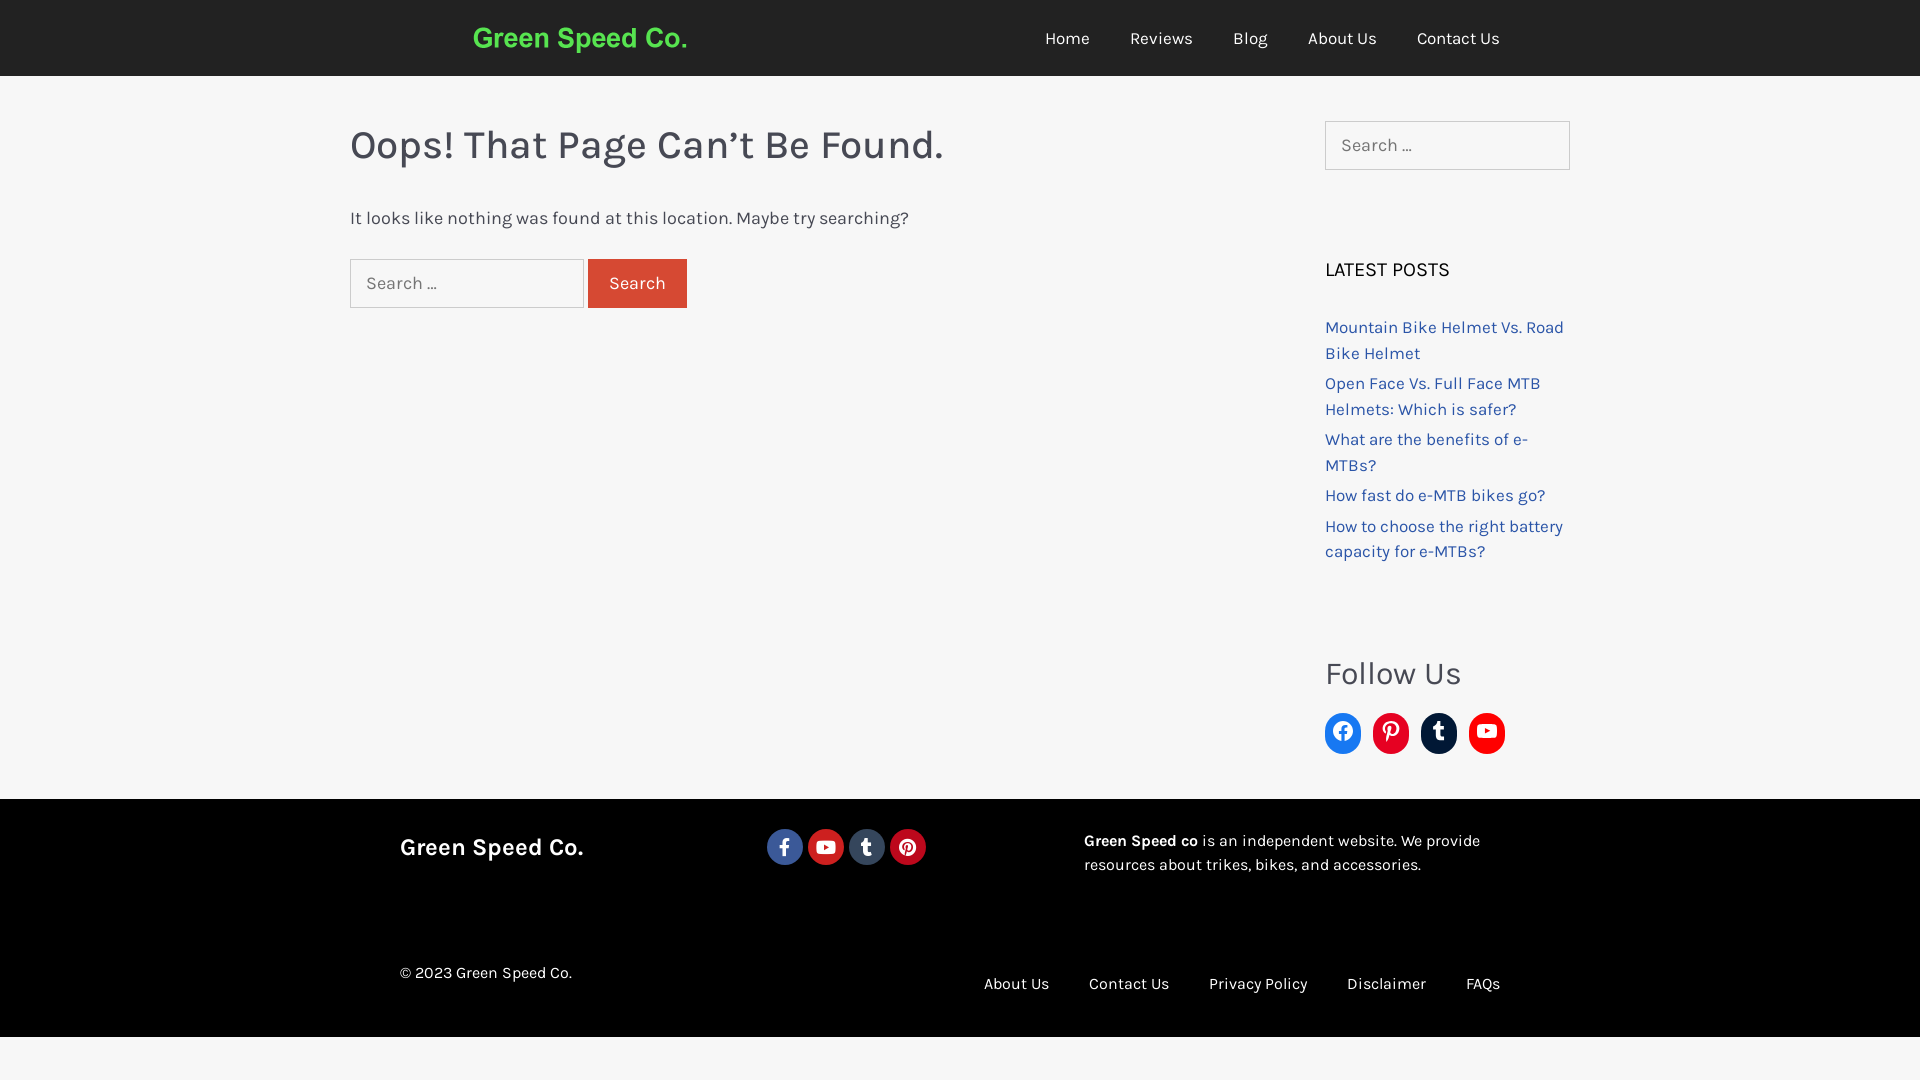  What do you see at coordinates (492, 847) in the screenshot?
I see `Green Speed Co.` at bounding box center [492, 847].